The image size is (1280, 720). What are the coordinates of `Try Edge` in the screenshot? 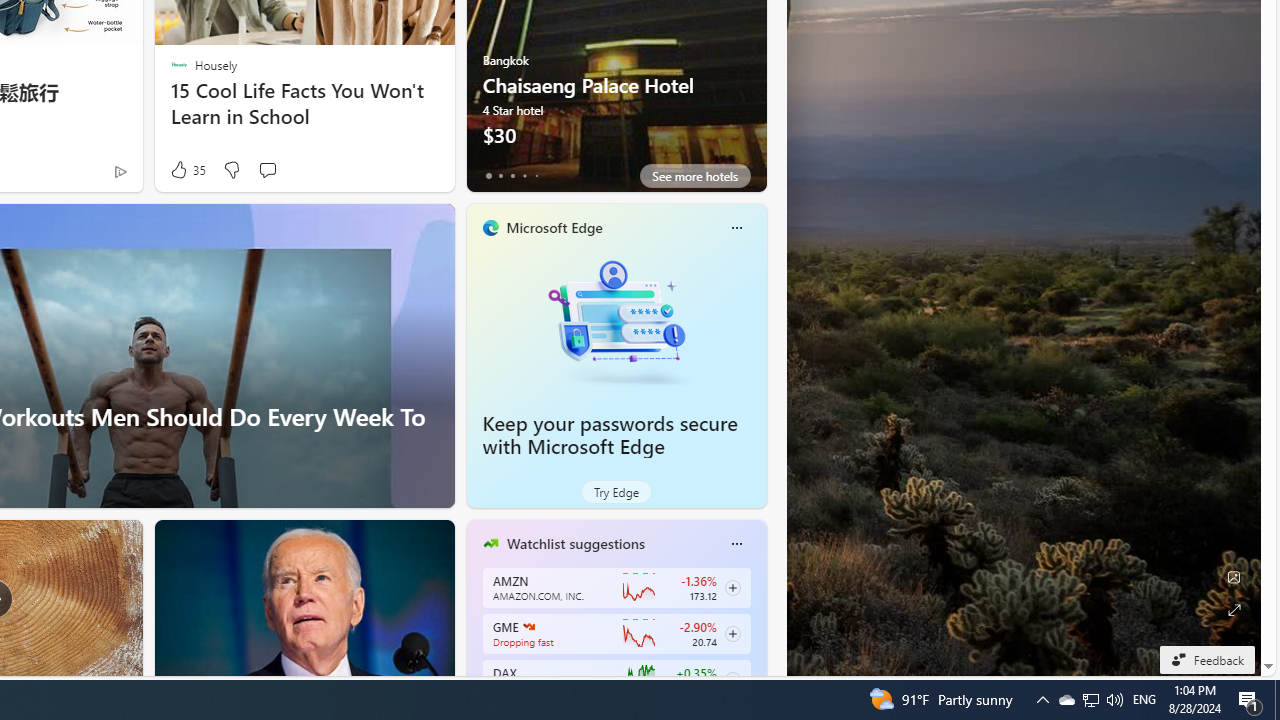 It's located at (616, 492).